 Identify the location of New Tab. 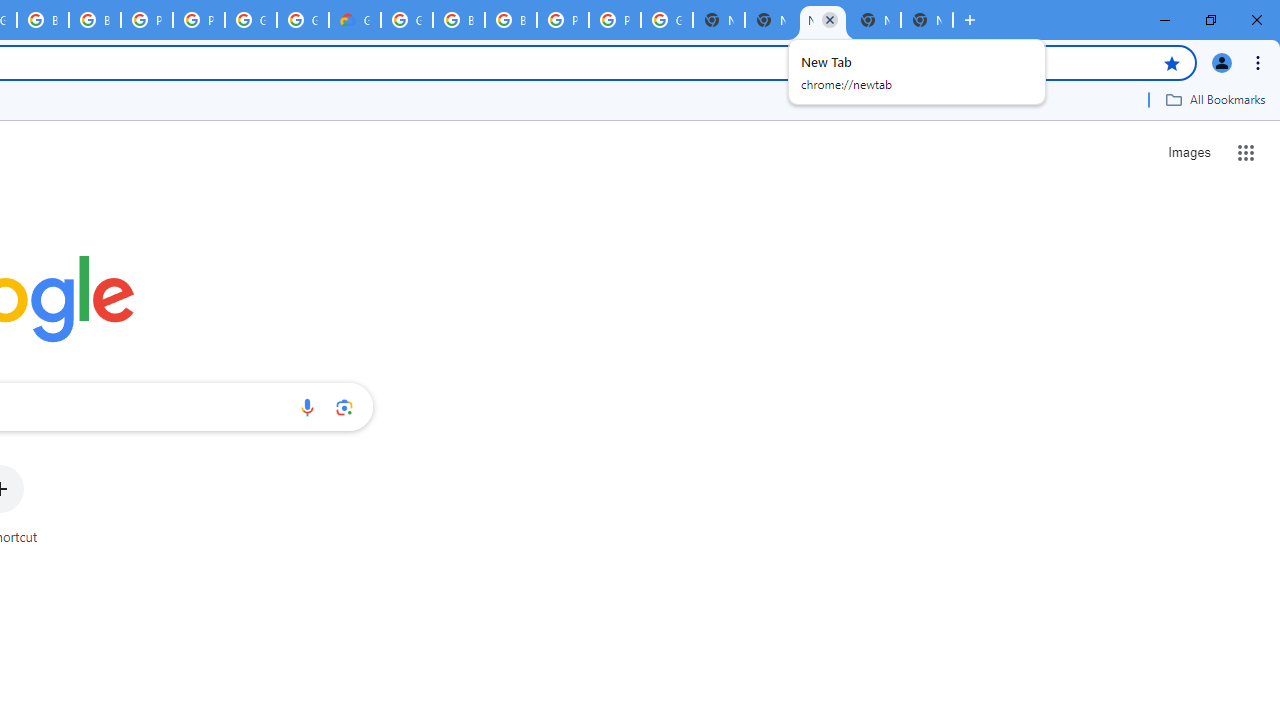
(771, 20).